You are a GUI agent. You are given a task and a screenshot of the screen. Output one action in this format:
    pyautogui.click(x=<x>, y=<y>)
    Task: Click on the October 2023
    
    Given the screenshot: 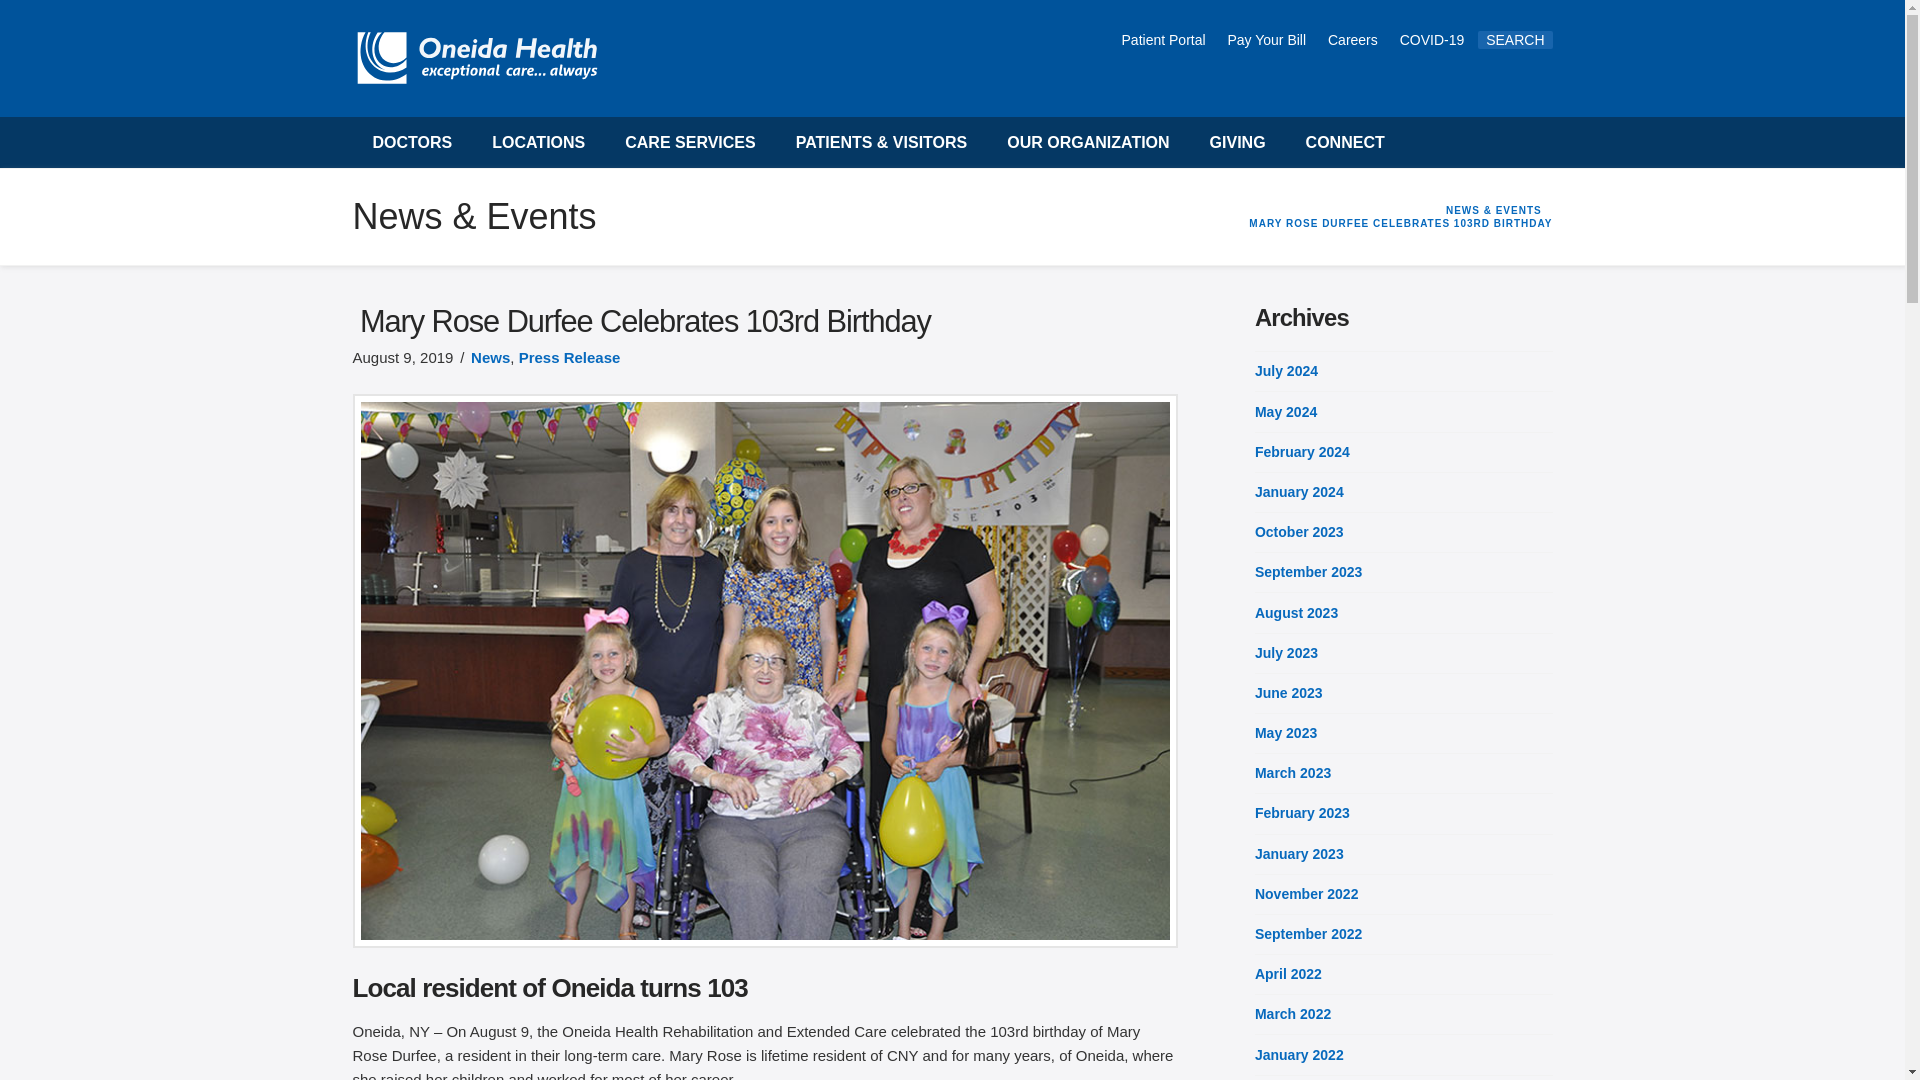 What is the action you would take?
    pyautogui.click(x=1300, y=532)
    